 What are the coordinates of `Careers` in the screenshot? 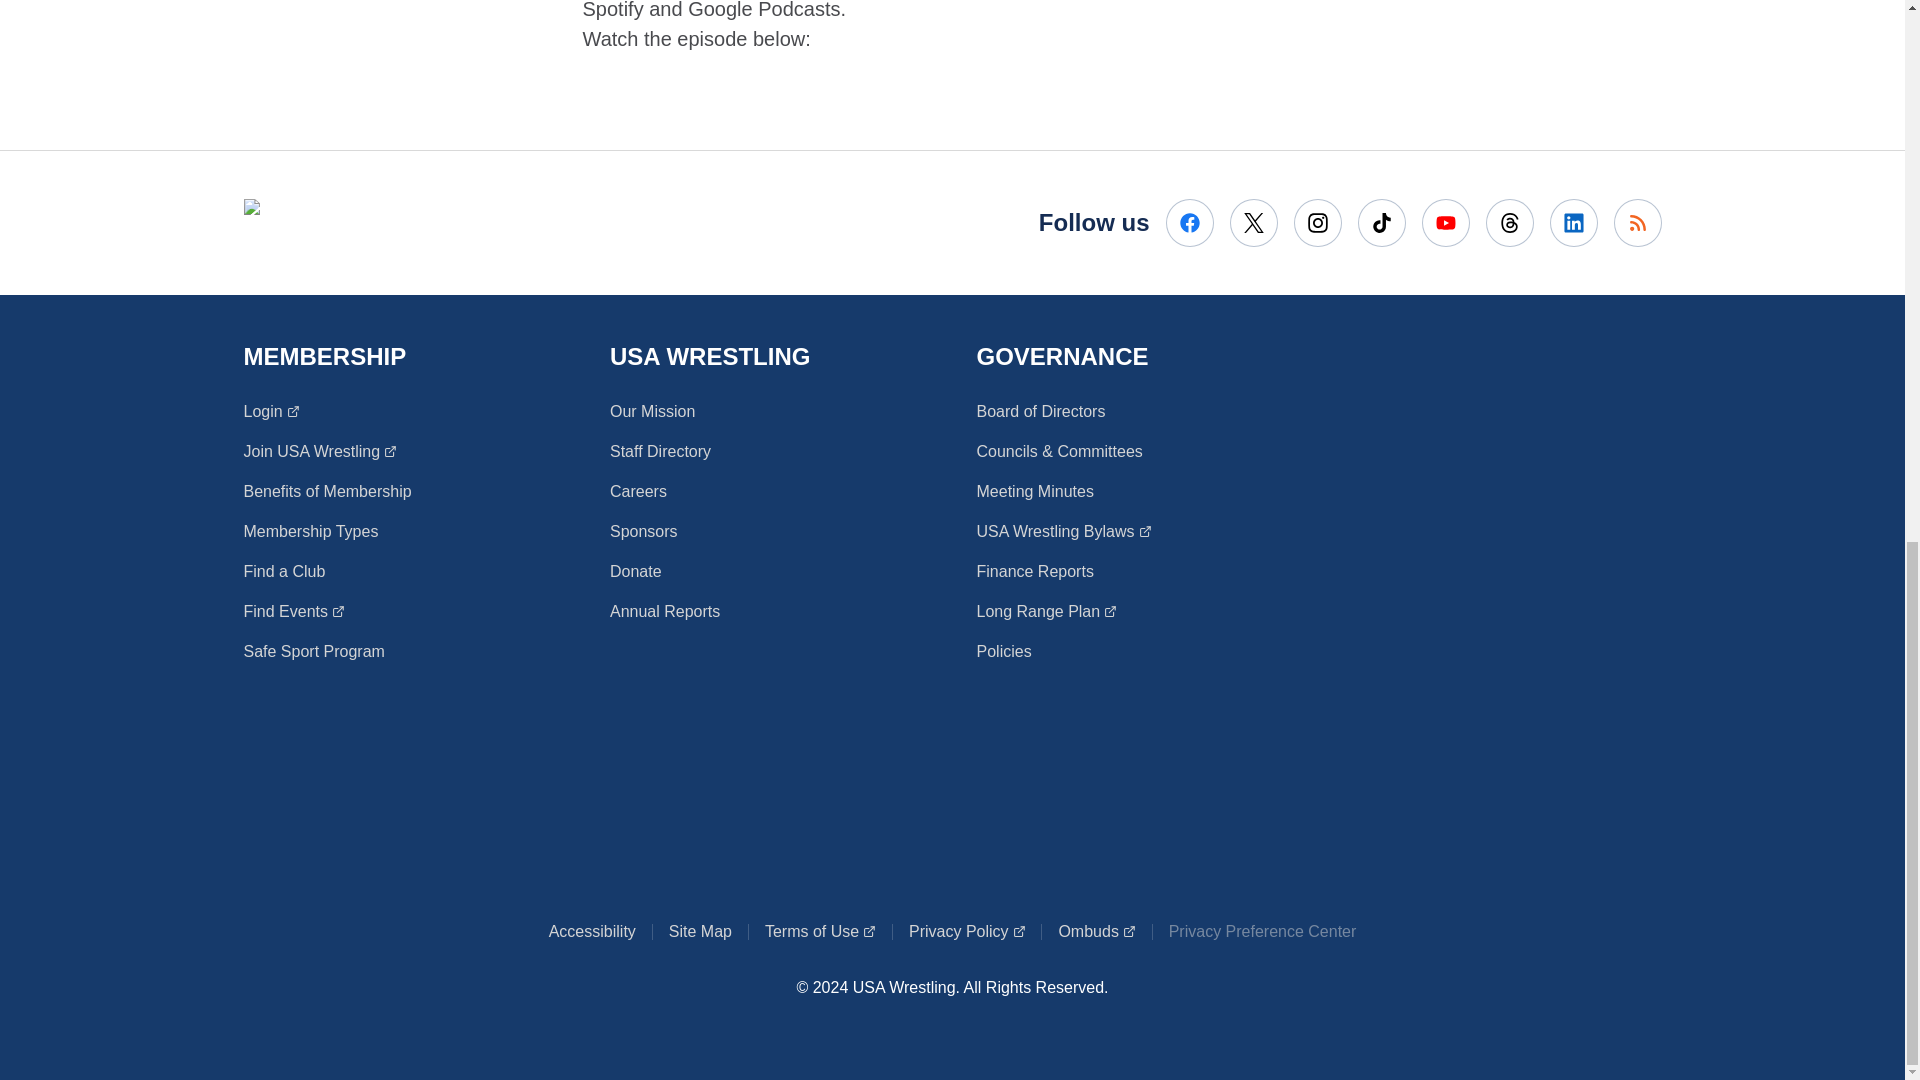 It's located at (1573, 222).